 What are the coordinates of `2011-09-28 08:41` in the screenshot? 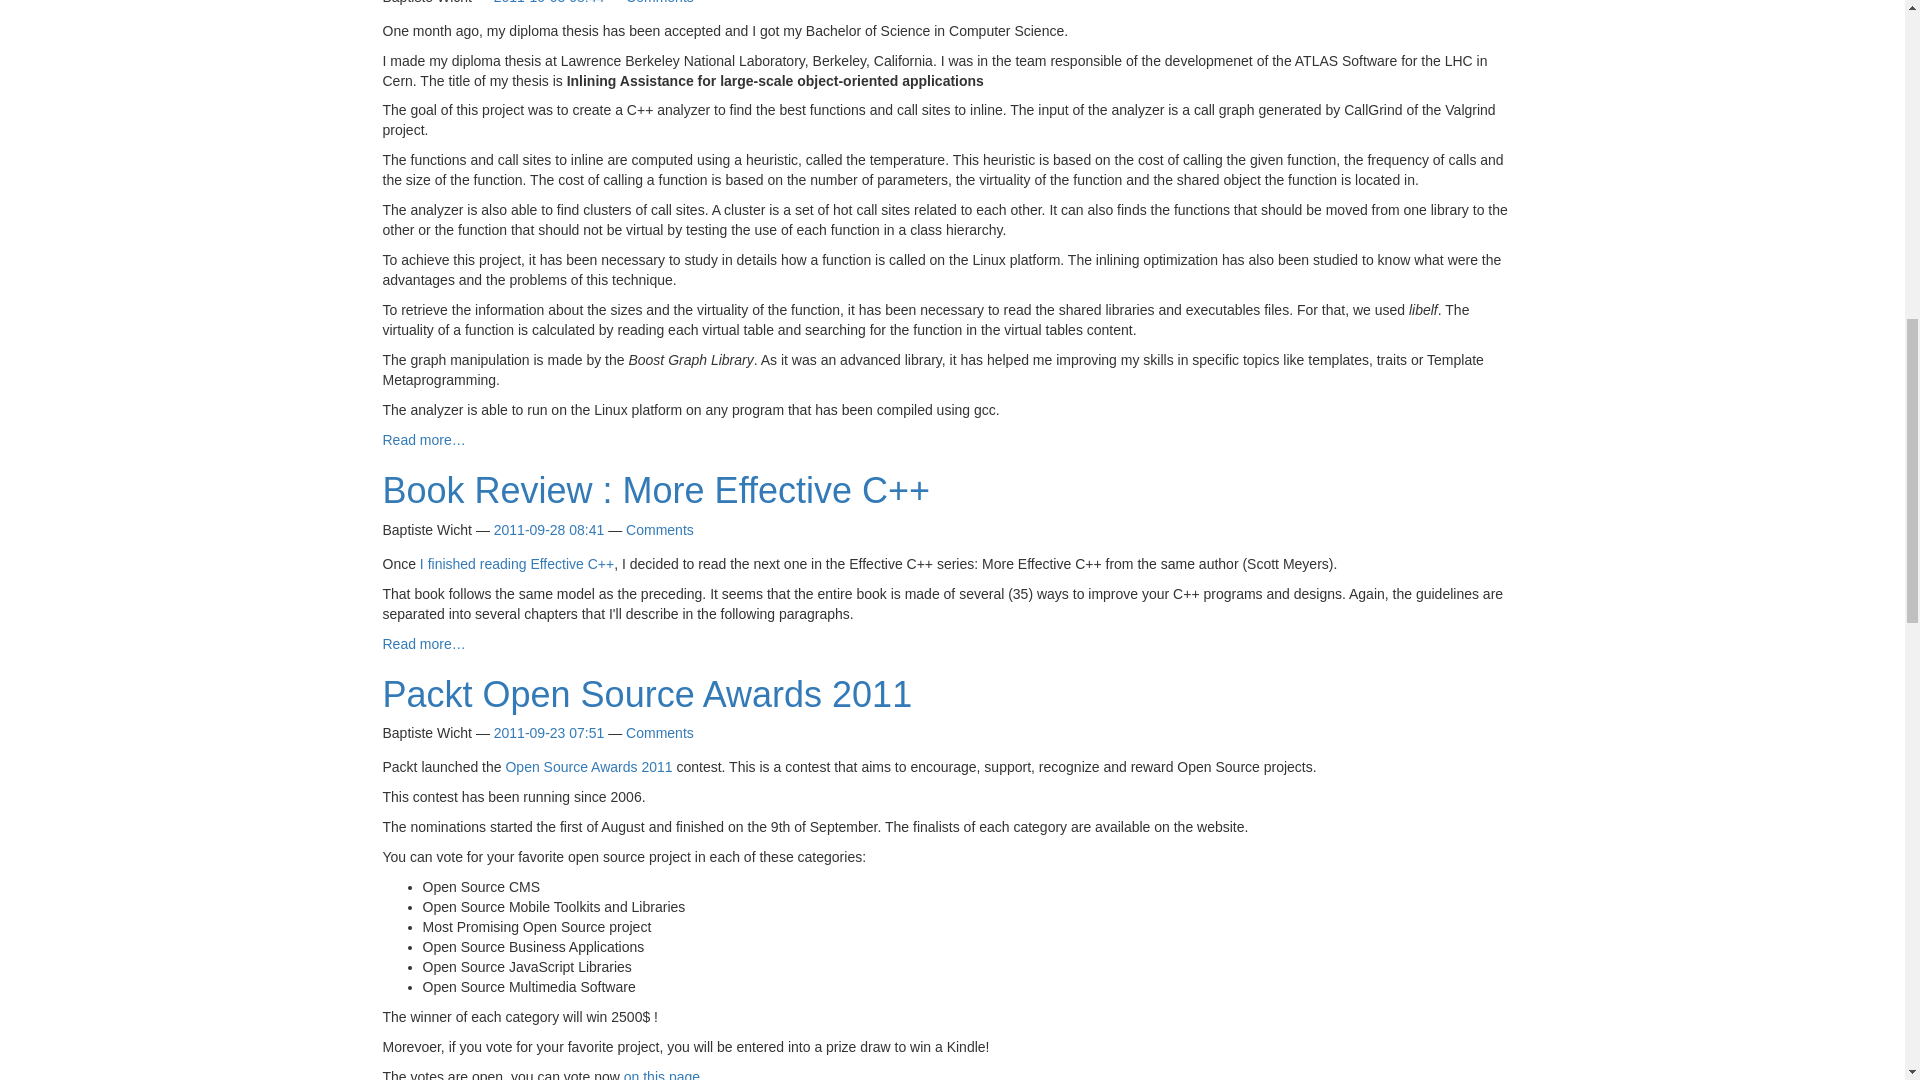 It's located at (548, 529).